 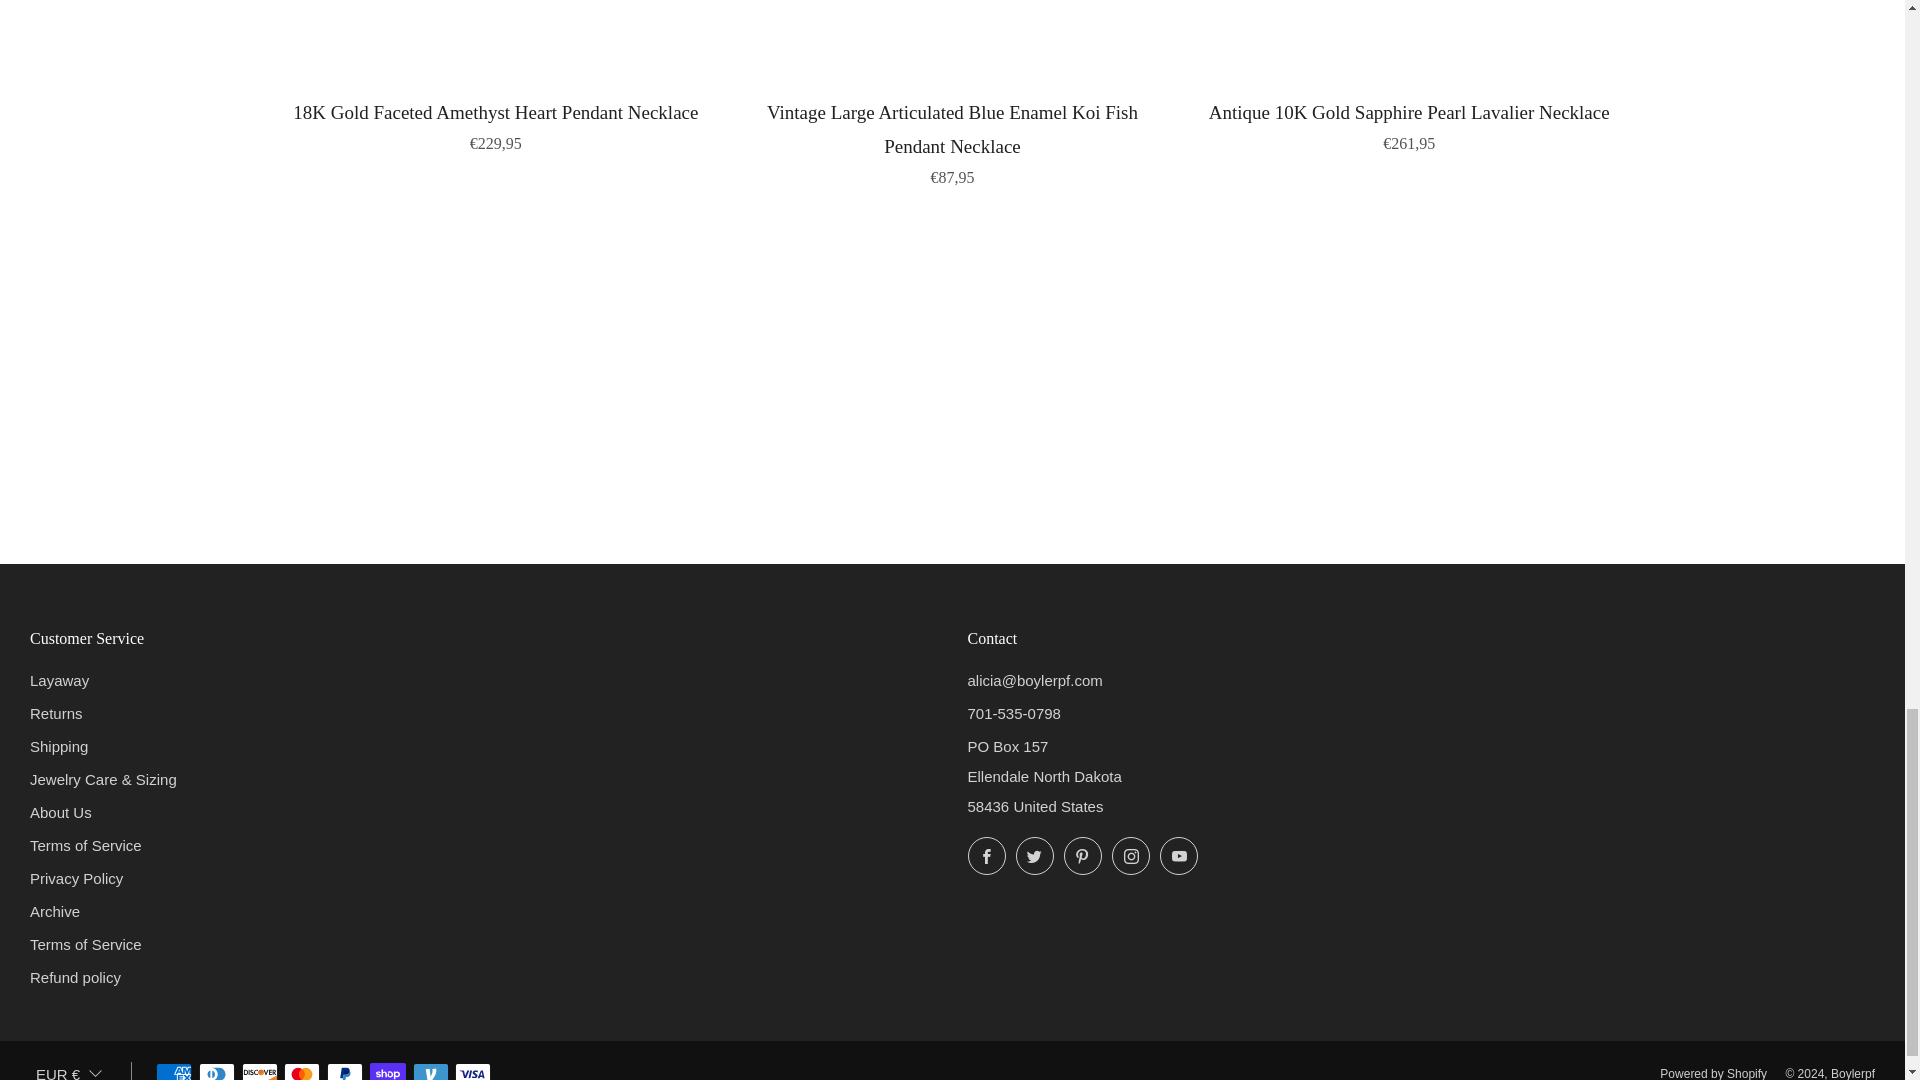 What do you see at coordinates (260, 1066) in the screenshot?
I see `Discover` at bounding box center [260, 1066].